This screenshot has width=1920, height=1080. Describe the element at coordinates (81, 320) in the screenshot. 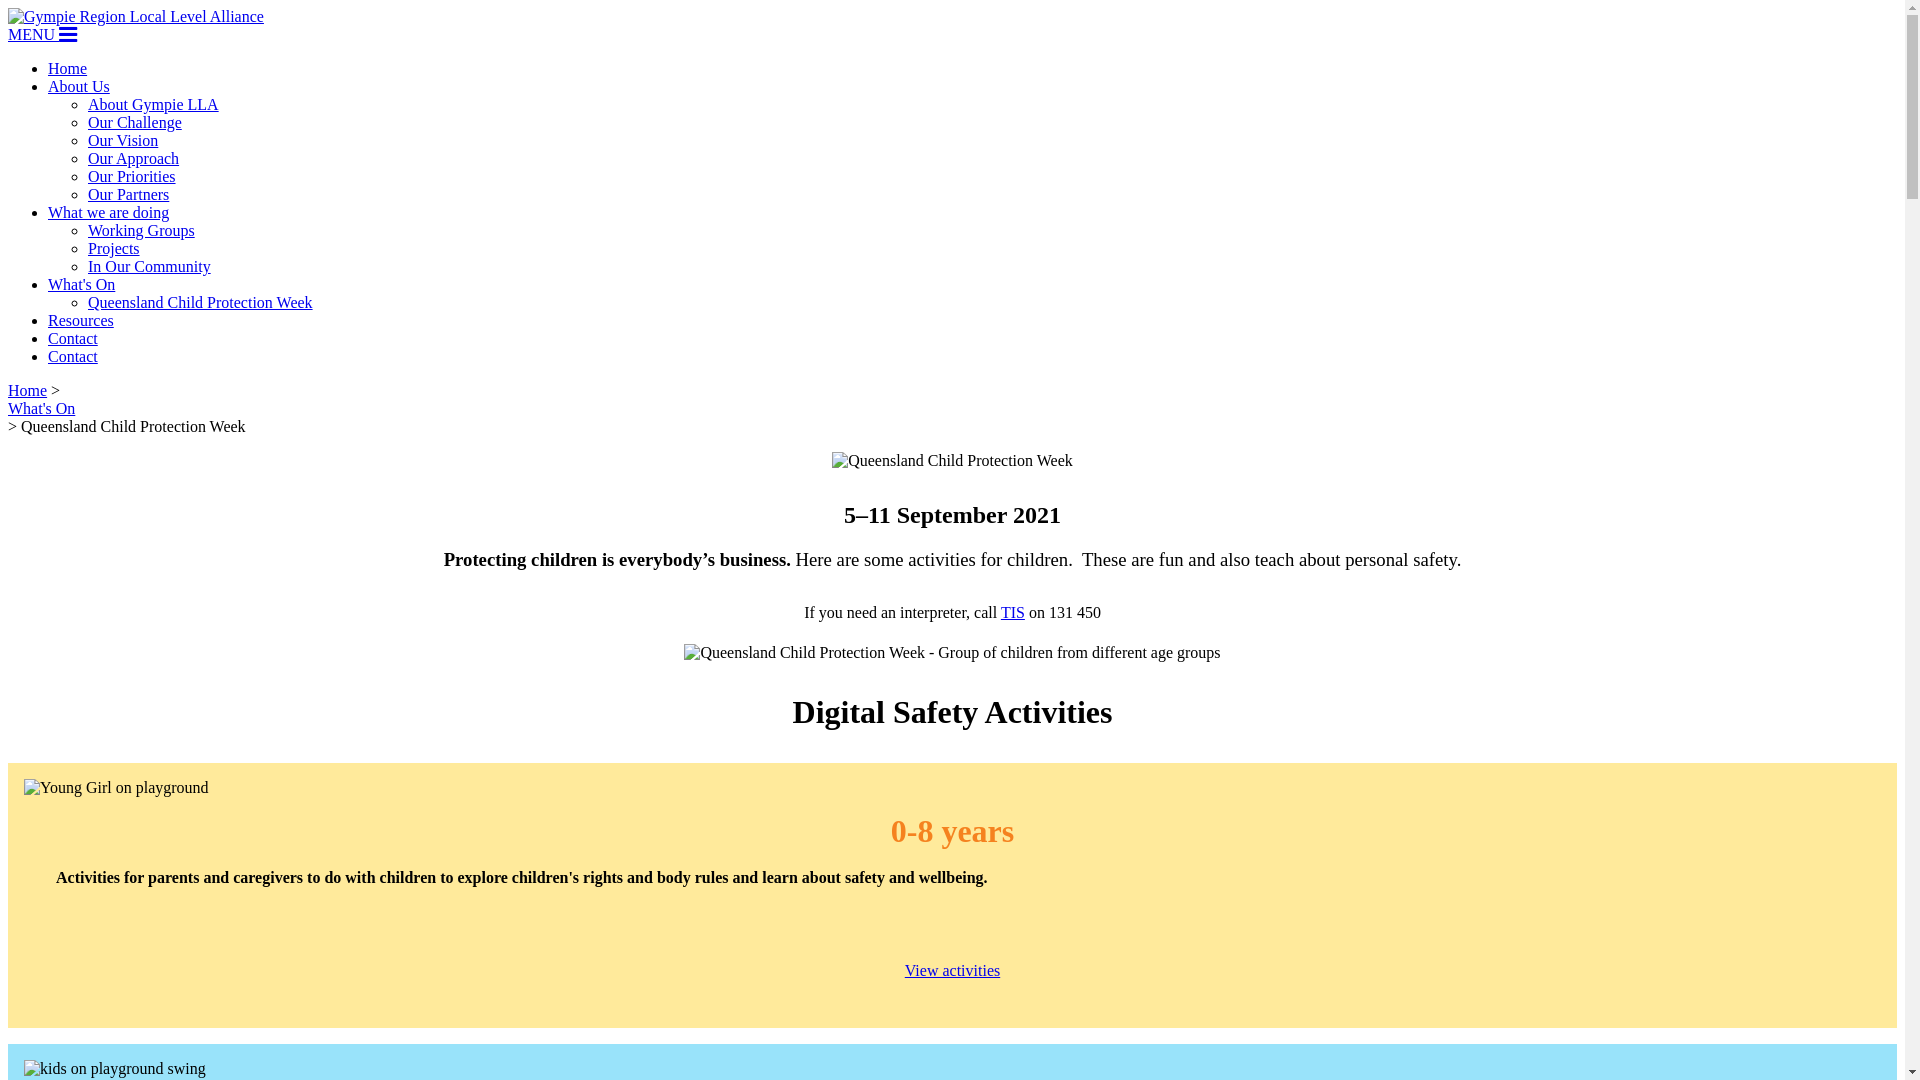

I see `Resources` at that location.